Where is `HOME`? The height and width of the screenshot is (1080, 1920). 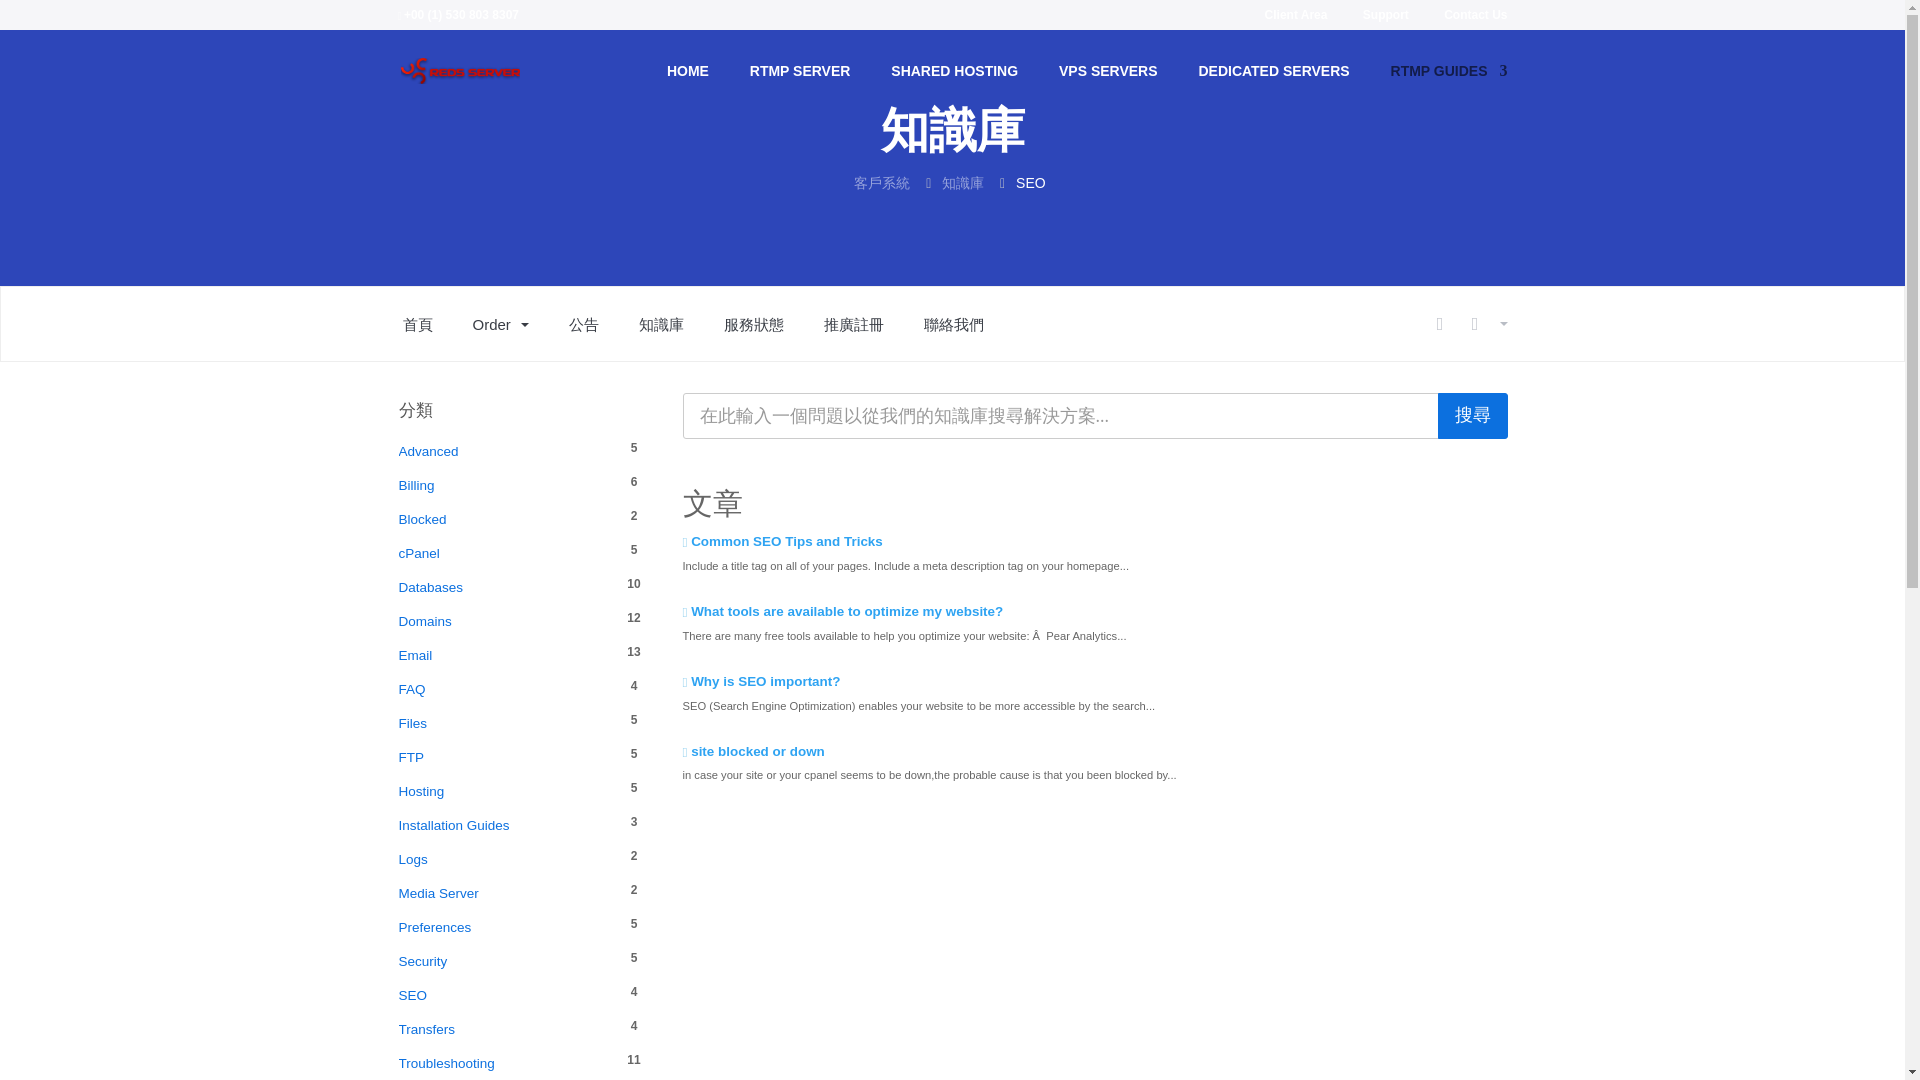 HOME is located at coordinates (694, 87).